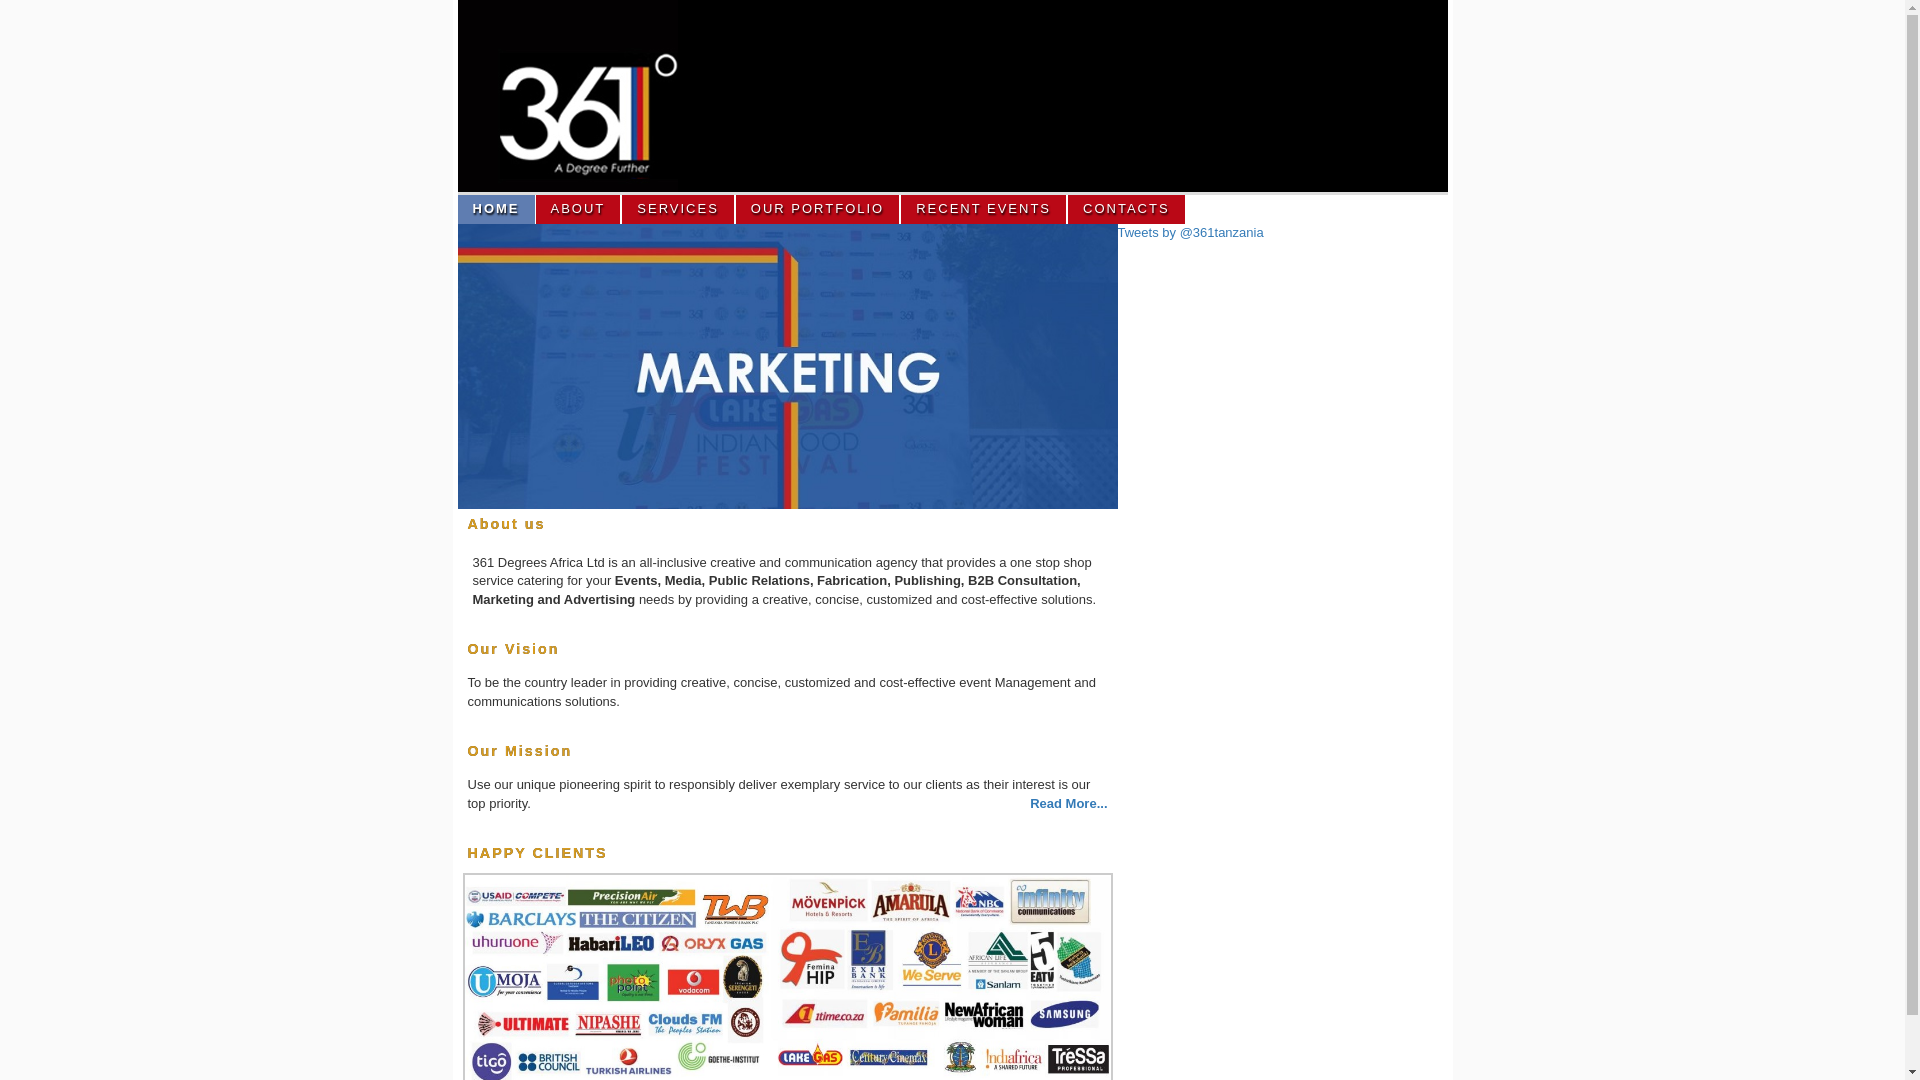 The height and width of the screenshot is (1080, 1920). Describe the element at coordinates (818, 210) in the screenshot. I see `OUR PORTFOLIO` at that location.